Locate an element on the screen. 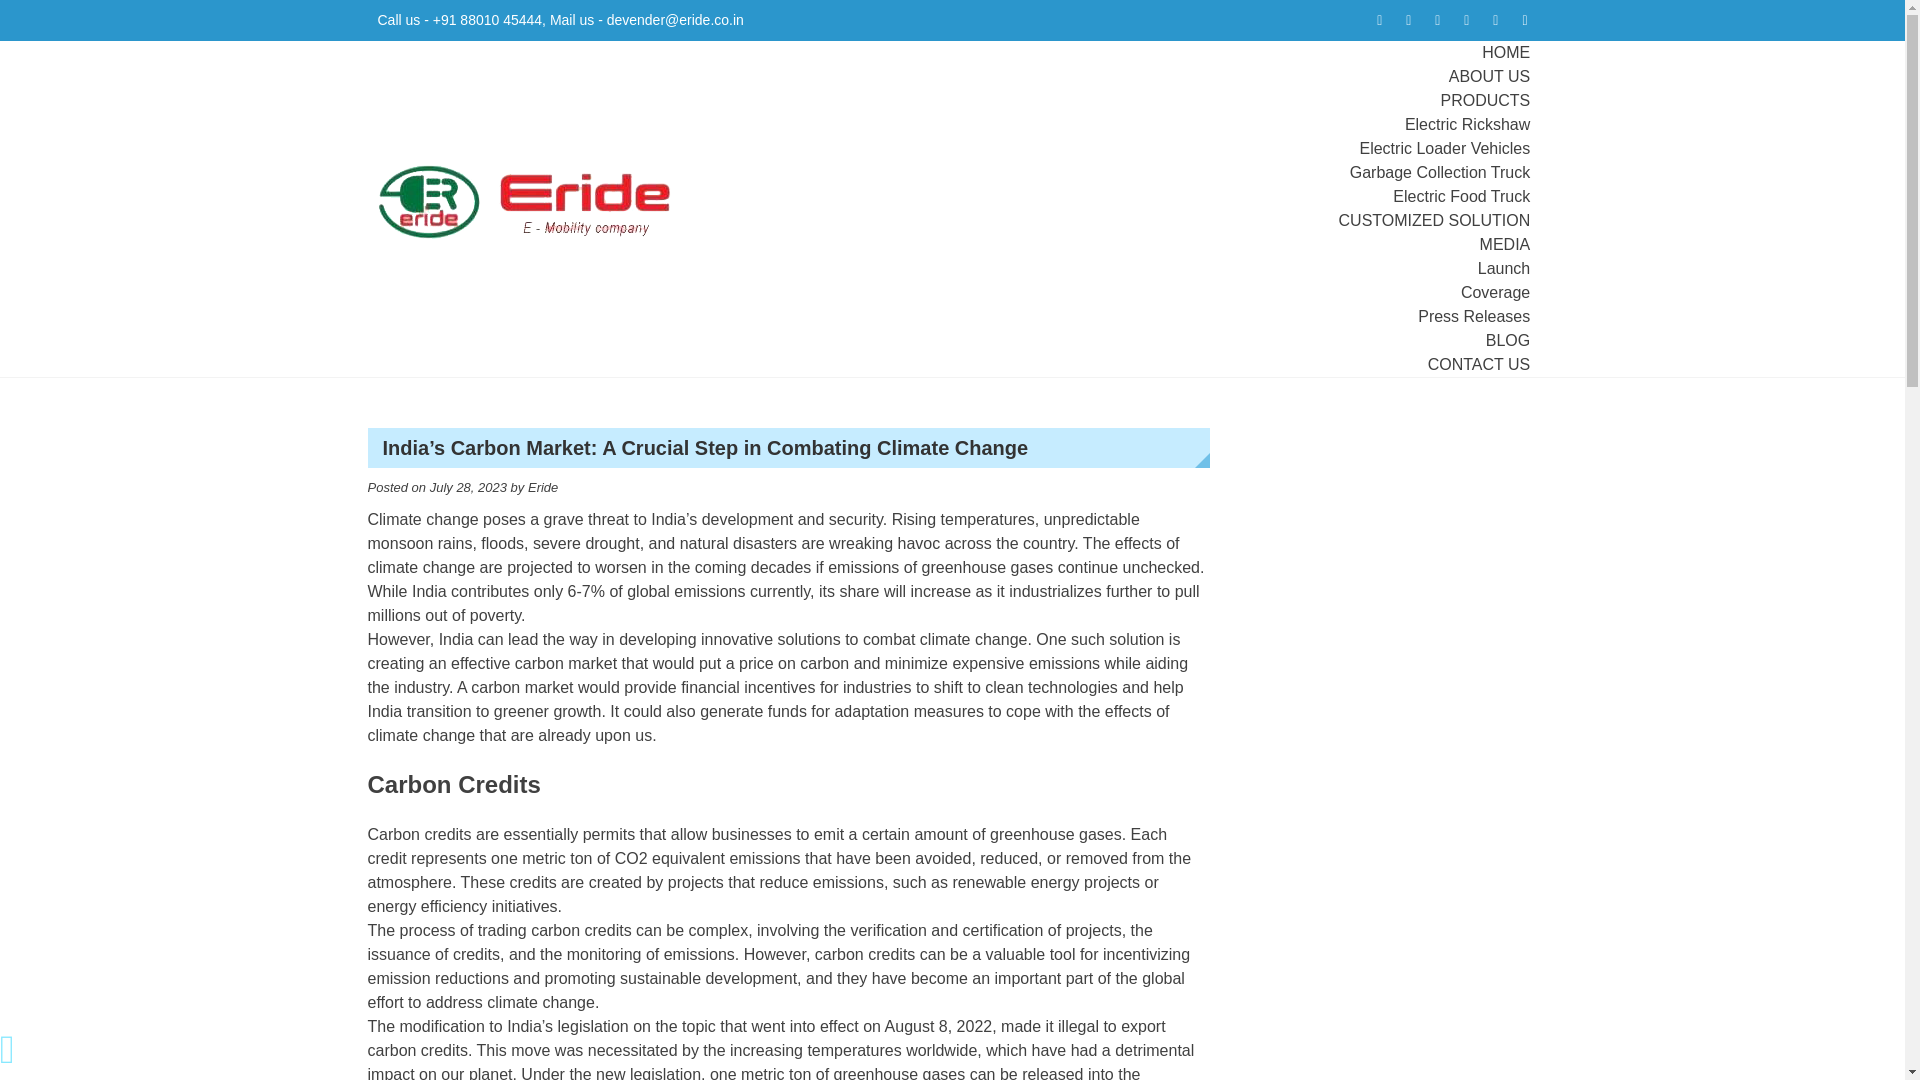  Launch is located at coordinates (1504, 268).